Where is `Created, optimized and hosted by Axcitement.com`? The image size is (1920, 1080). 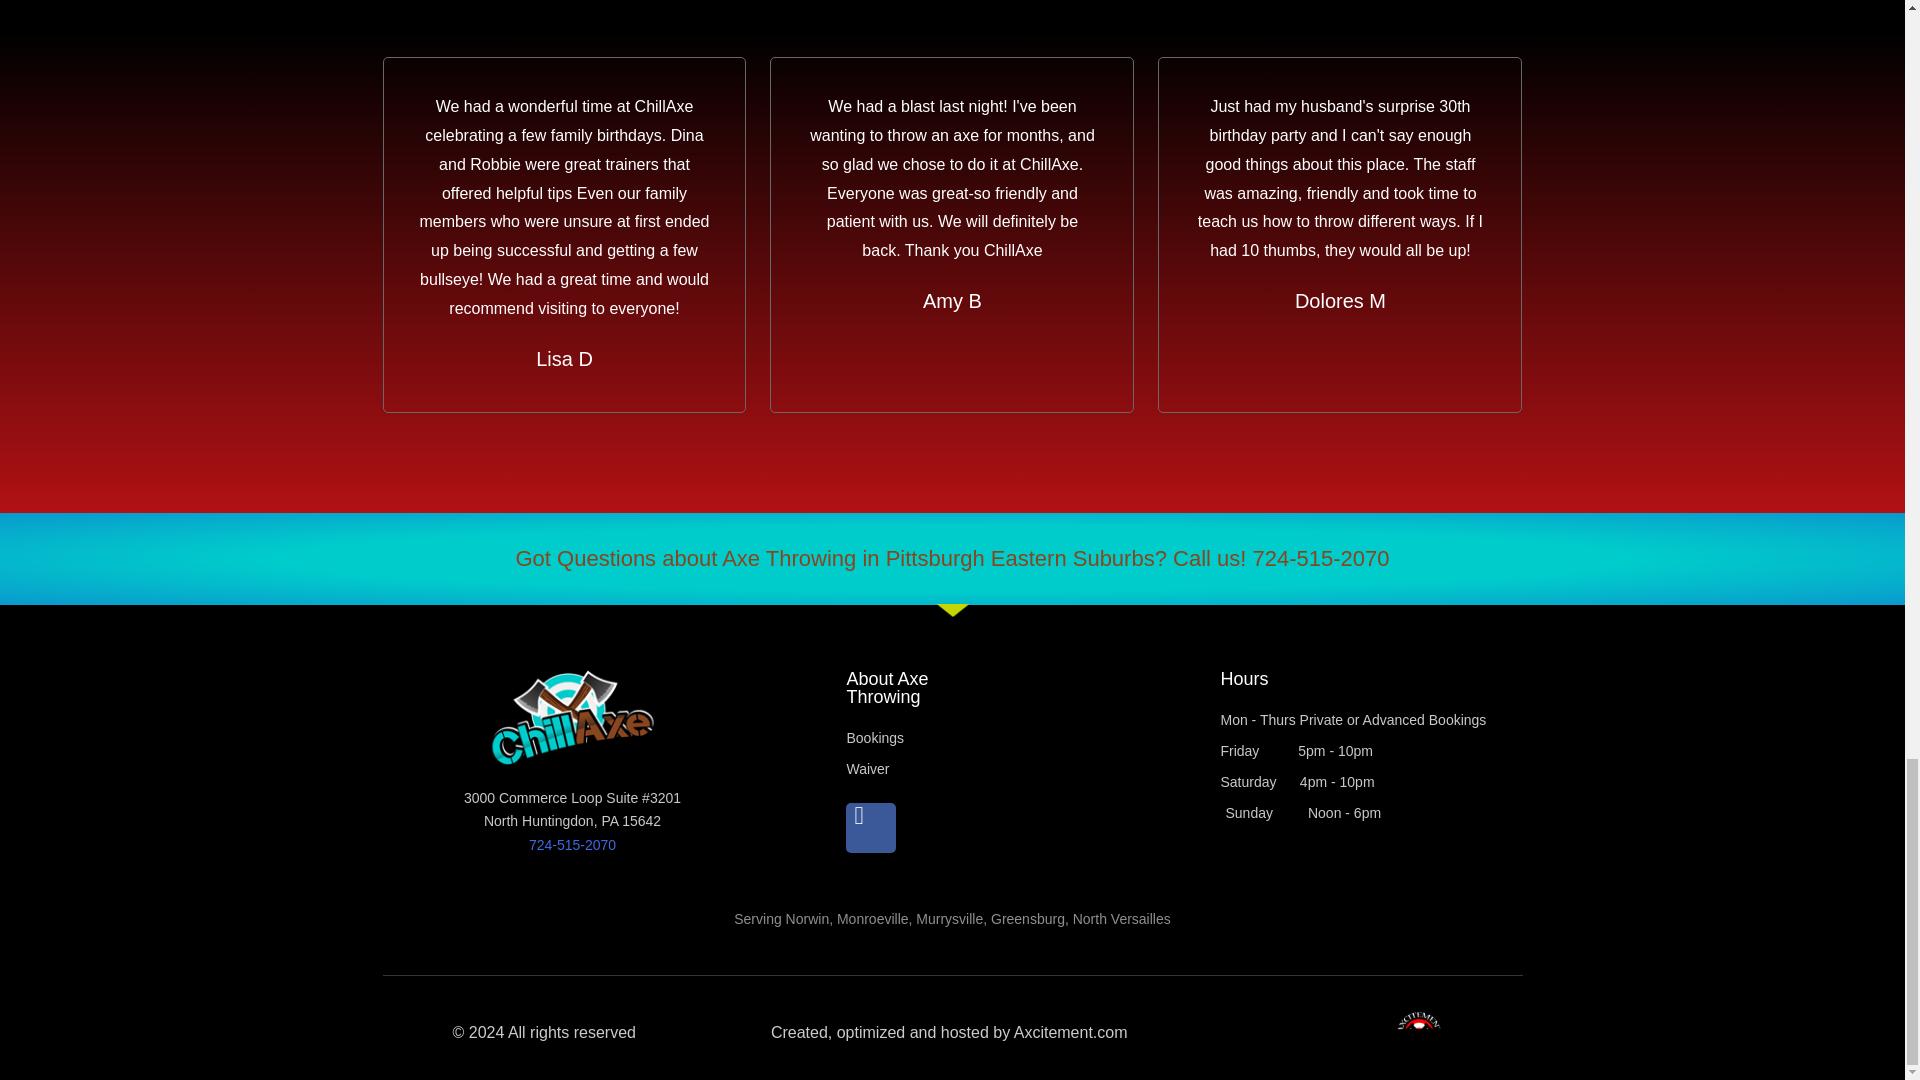 Created, optimized and hosted by Axcitement.com is located at coordinates (950, 1032).